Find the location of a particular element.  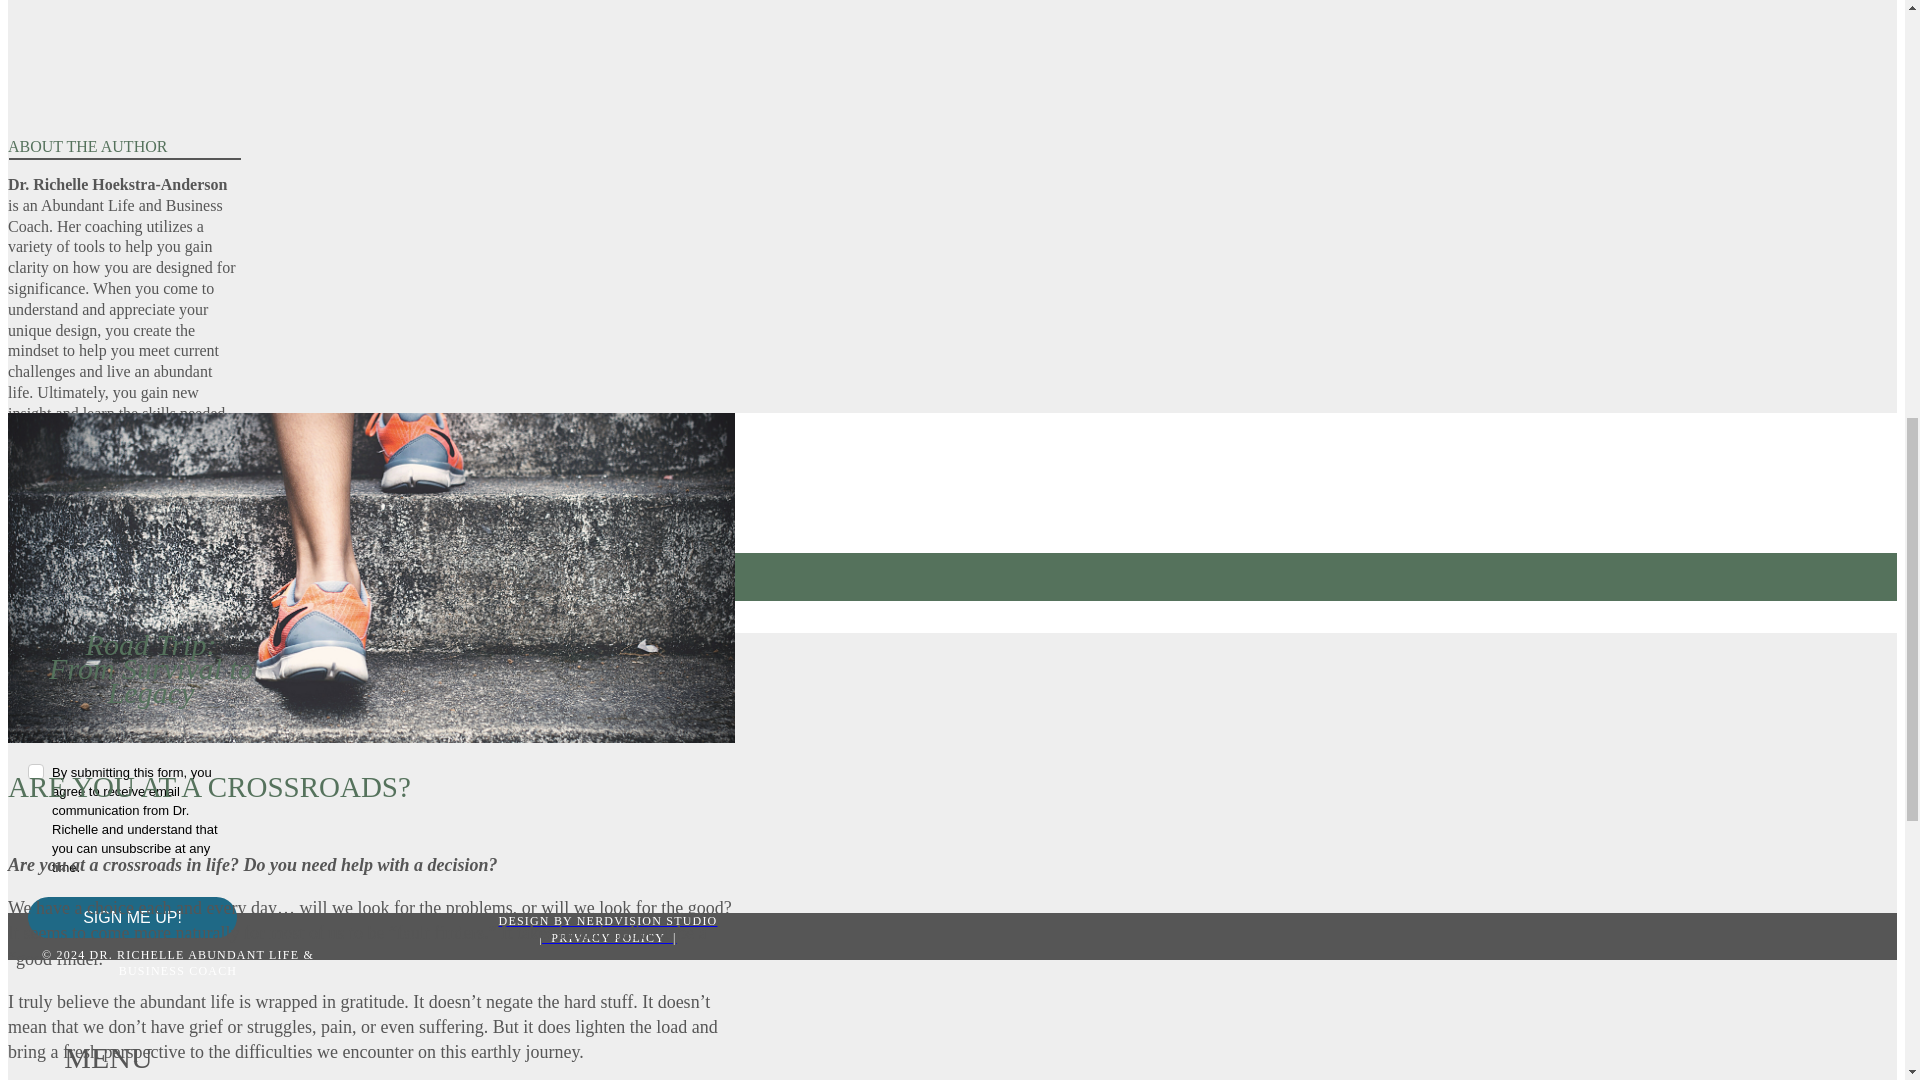

SIGN ME UP! is located at coordinates (132, 918).